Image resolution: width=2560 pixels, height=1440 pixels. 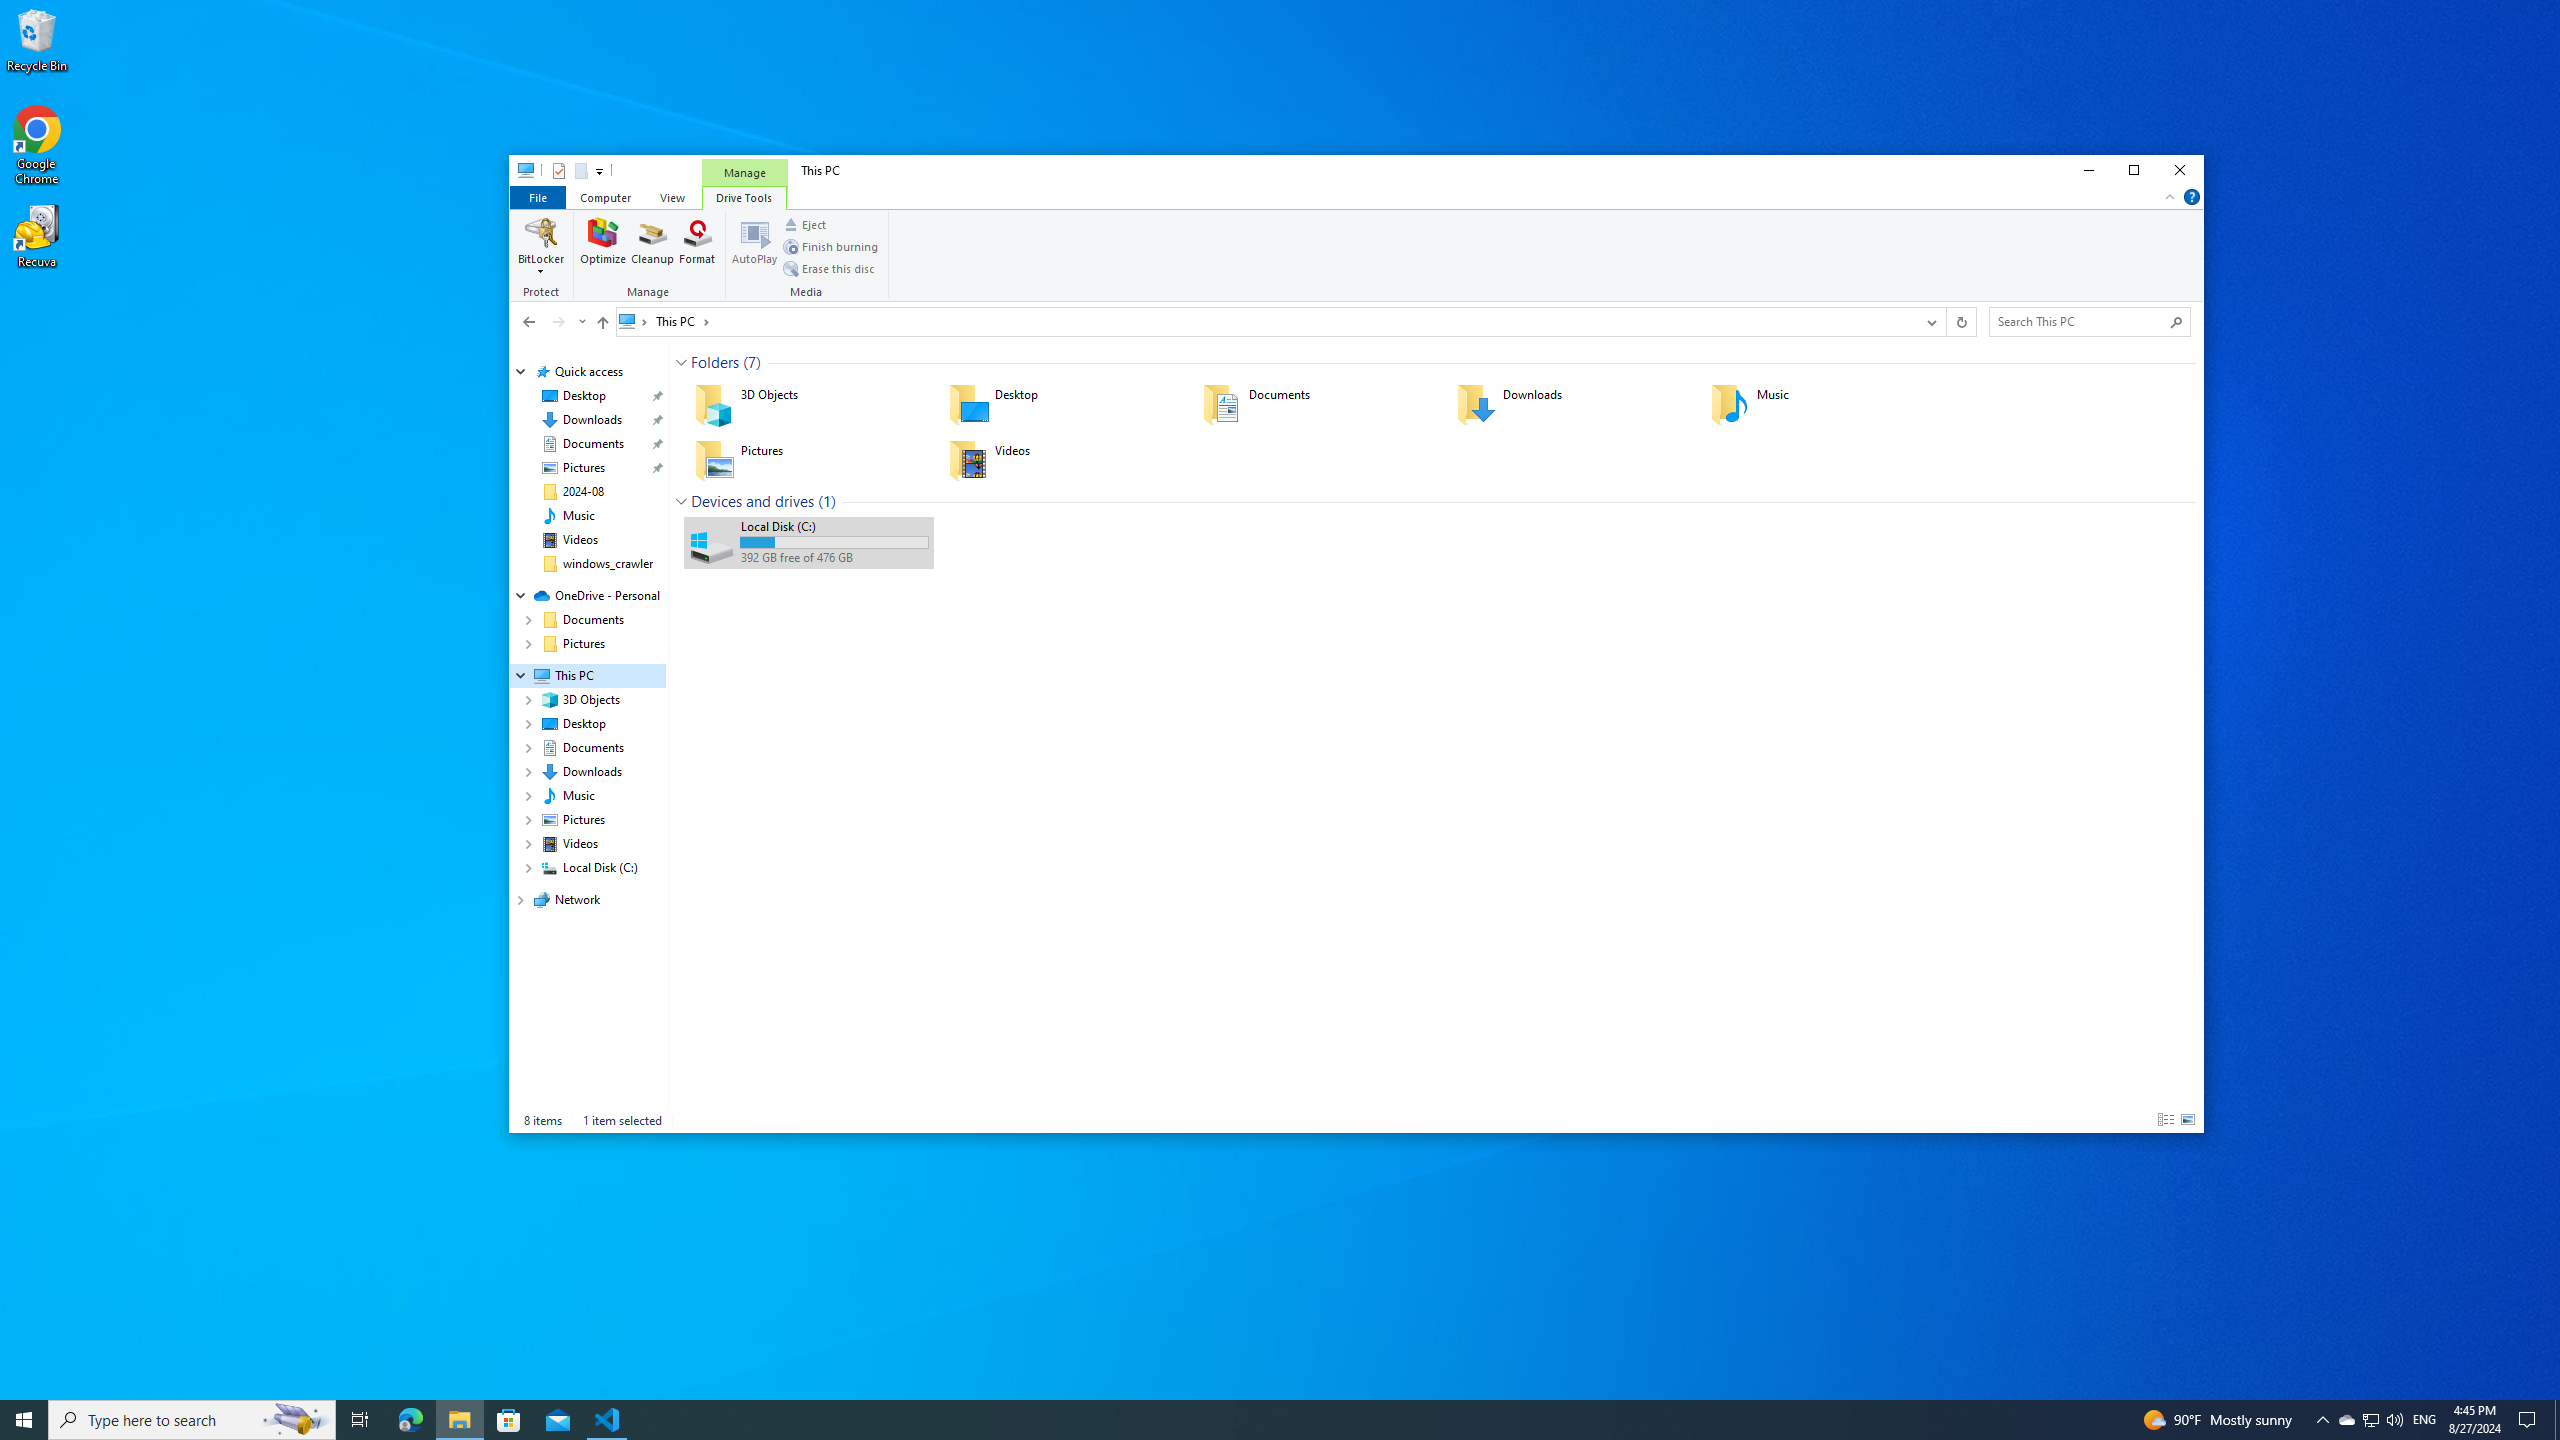 What do you see at coordinates (743, 196) in the screenshot?
I see `Drive Tools` at bounding box center [743, 196].